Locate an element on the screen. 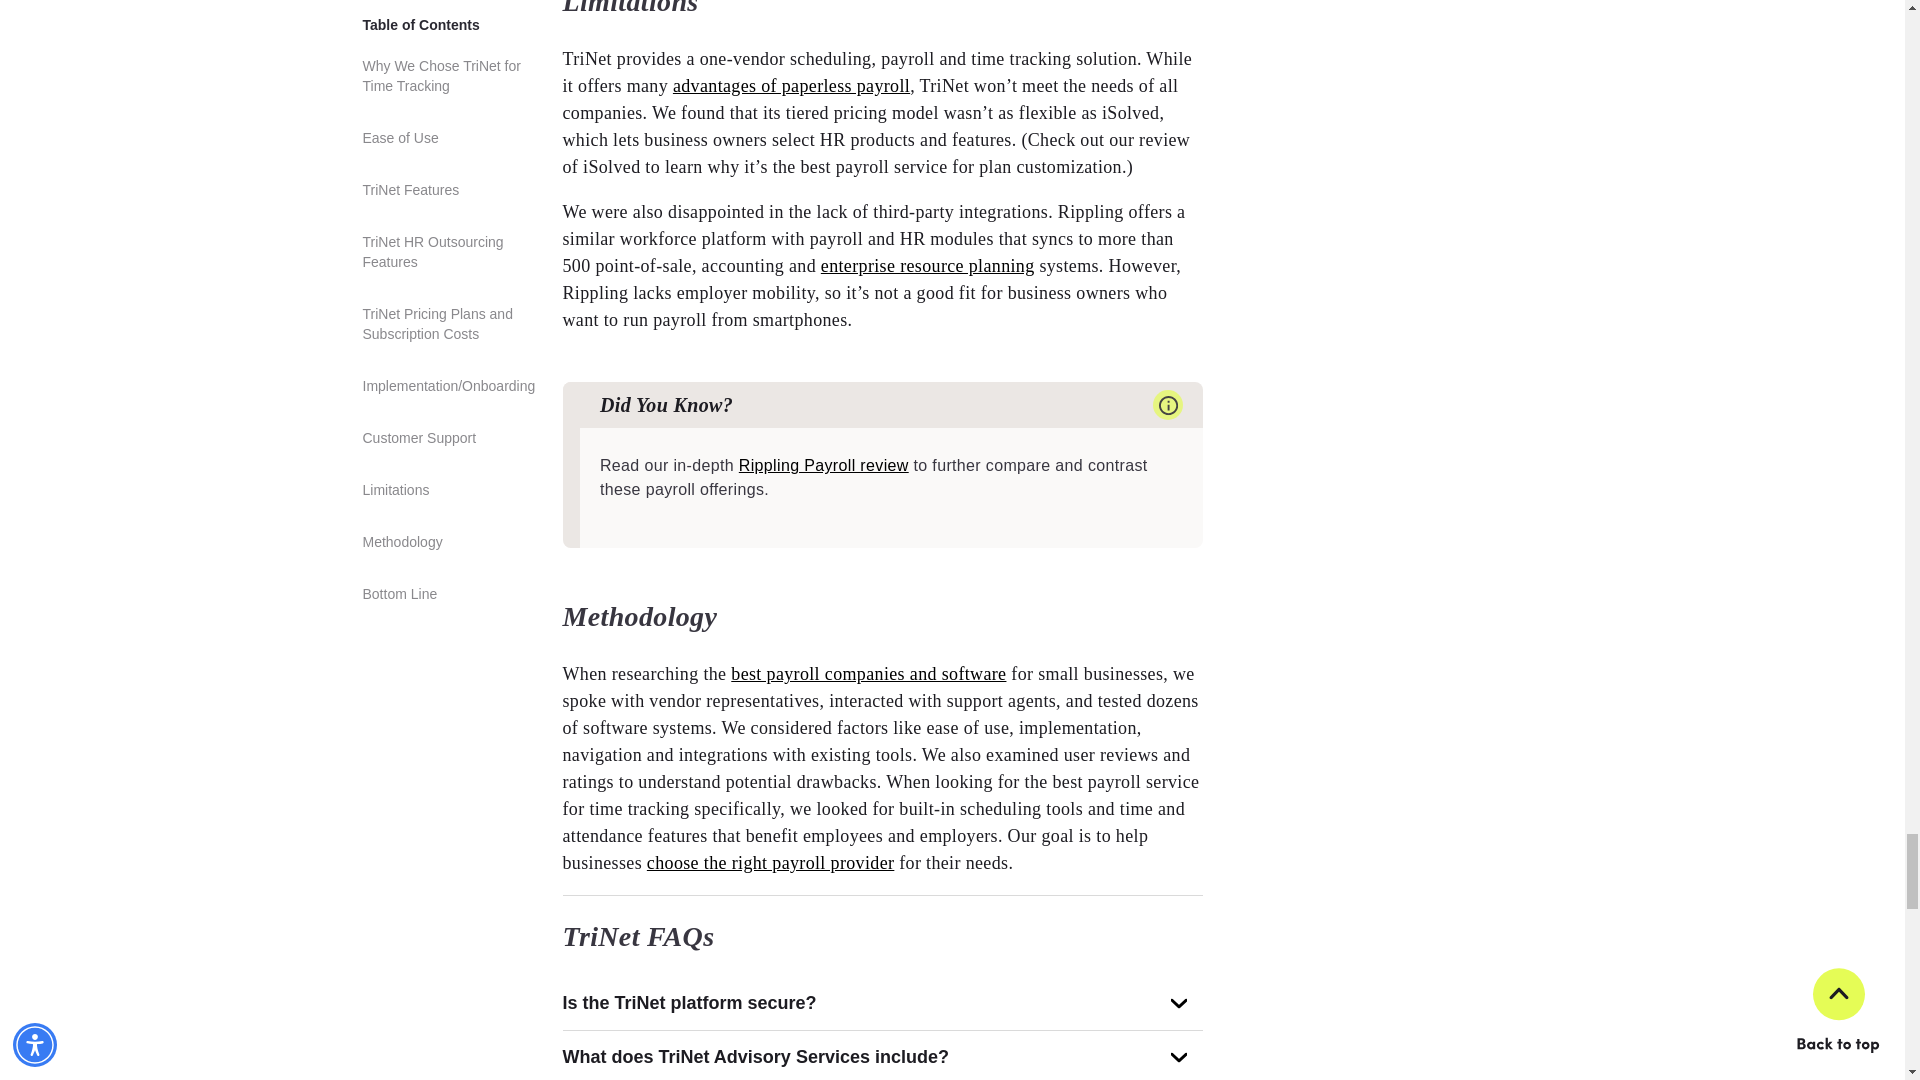  Open row is located at coordinates (1178, 1002).